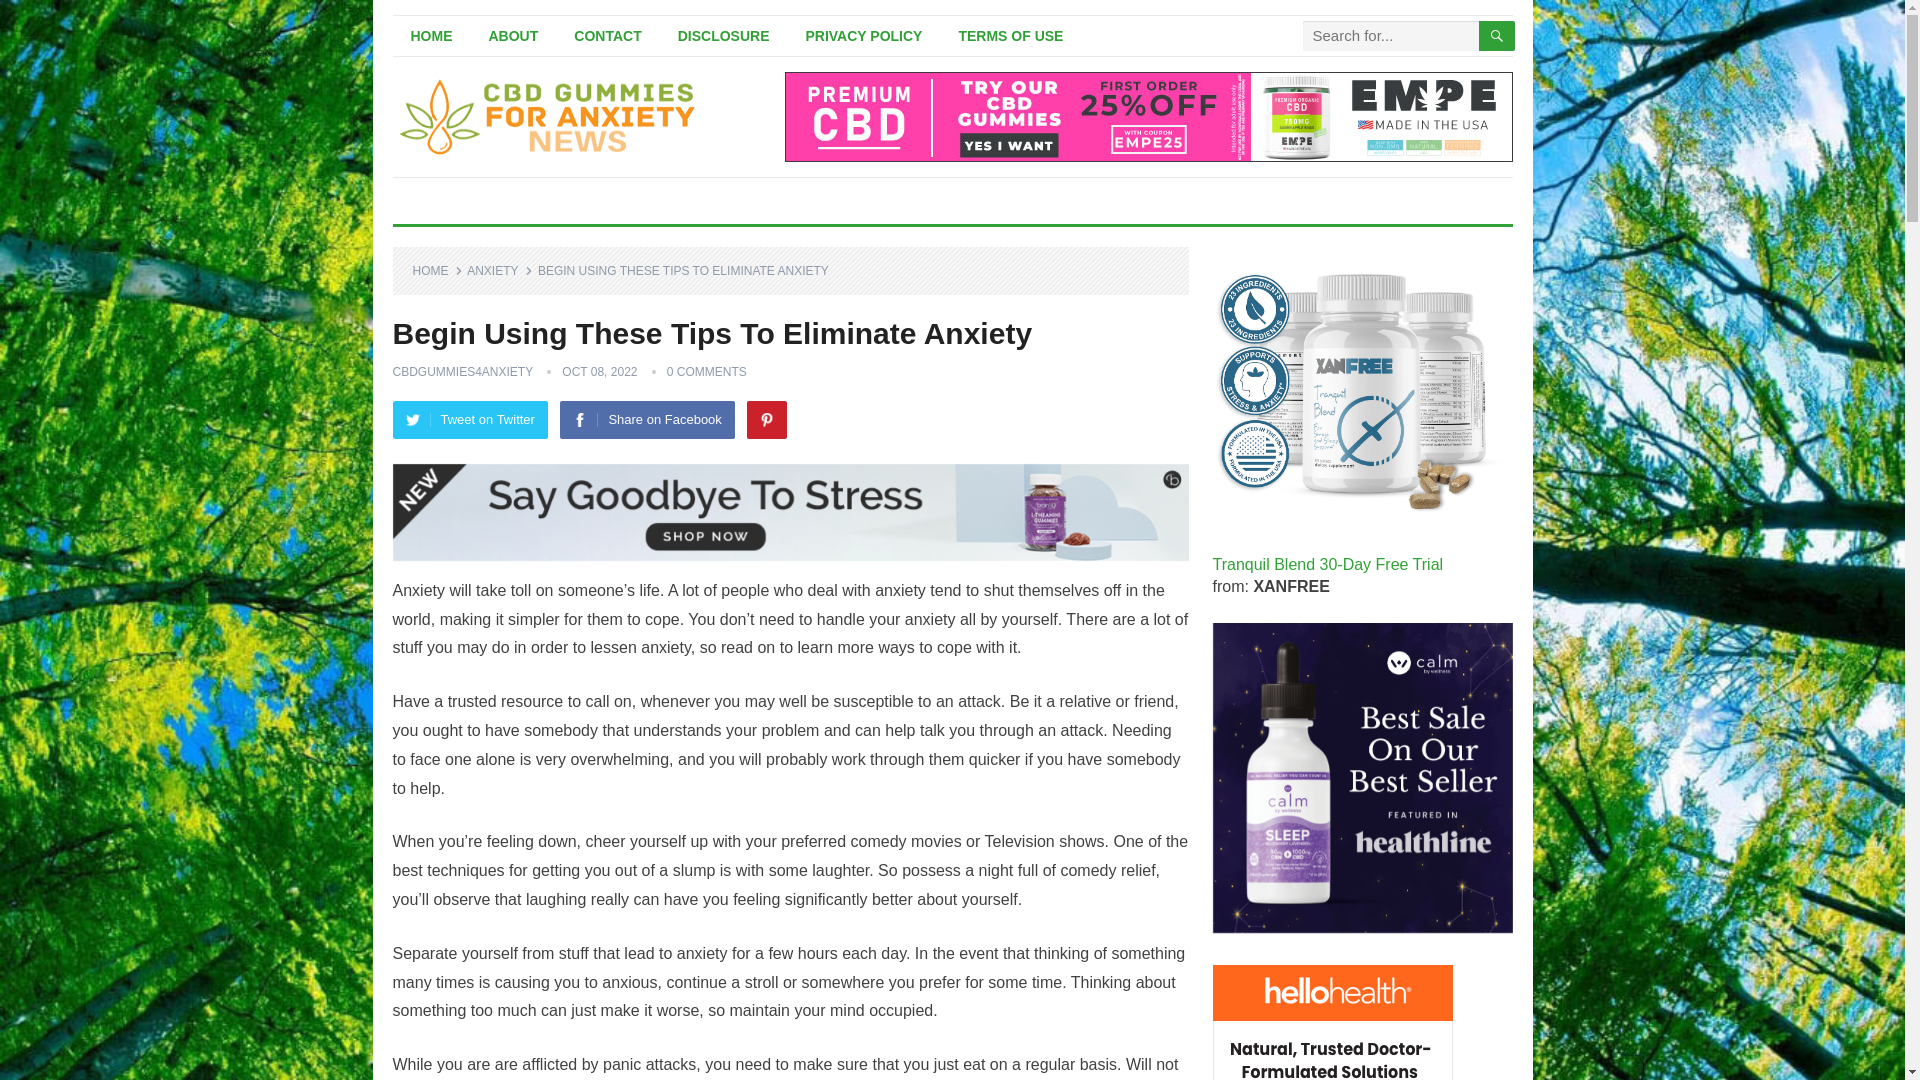  Describe the element at coordinates (430, 36) in the screenshot. I see `HOME` at that location.